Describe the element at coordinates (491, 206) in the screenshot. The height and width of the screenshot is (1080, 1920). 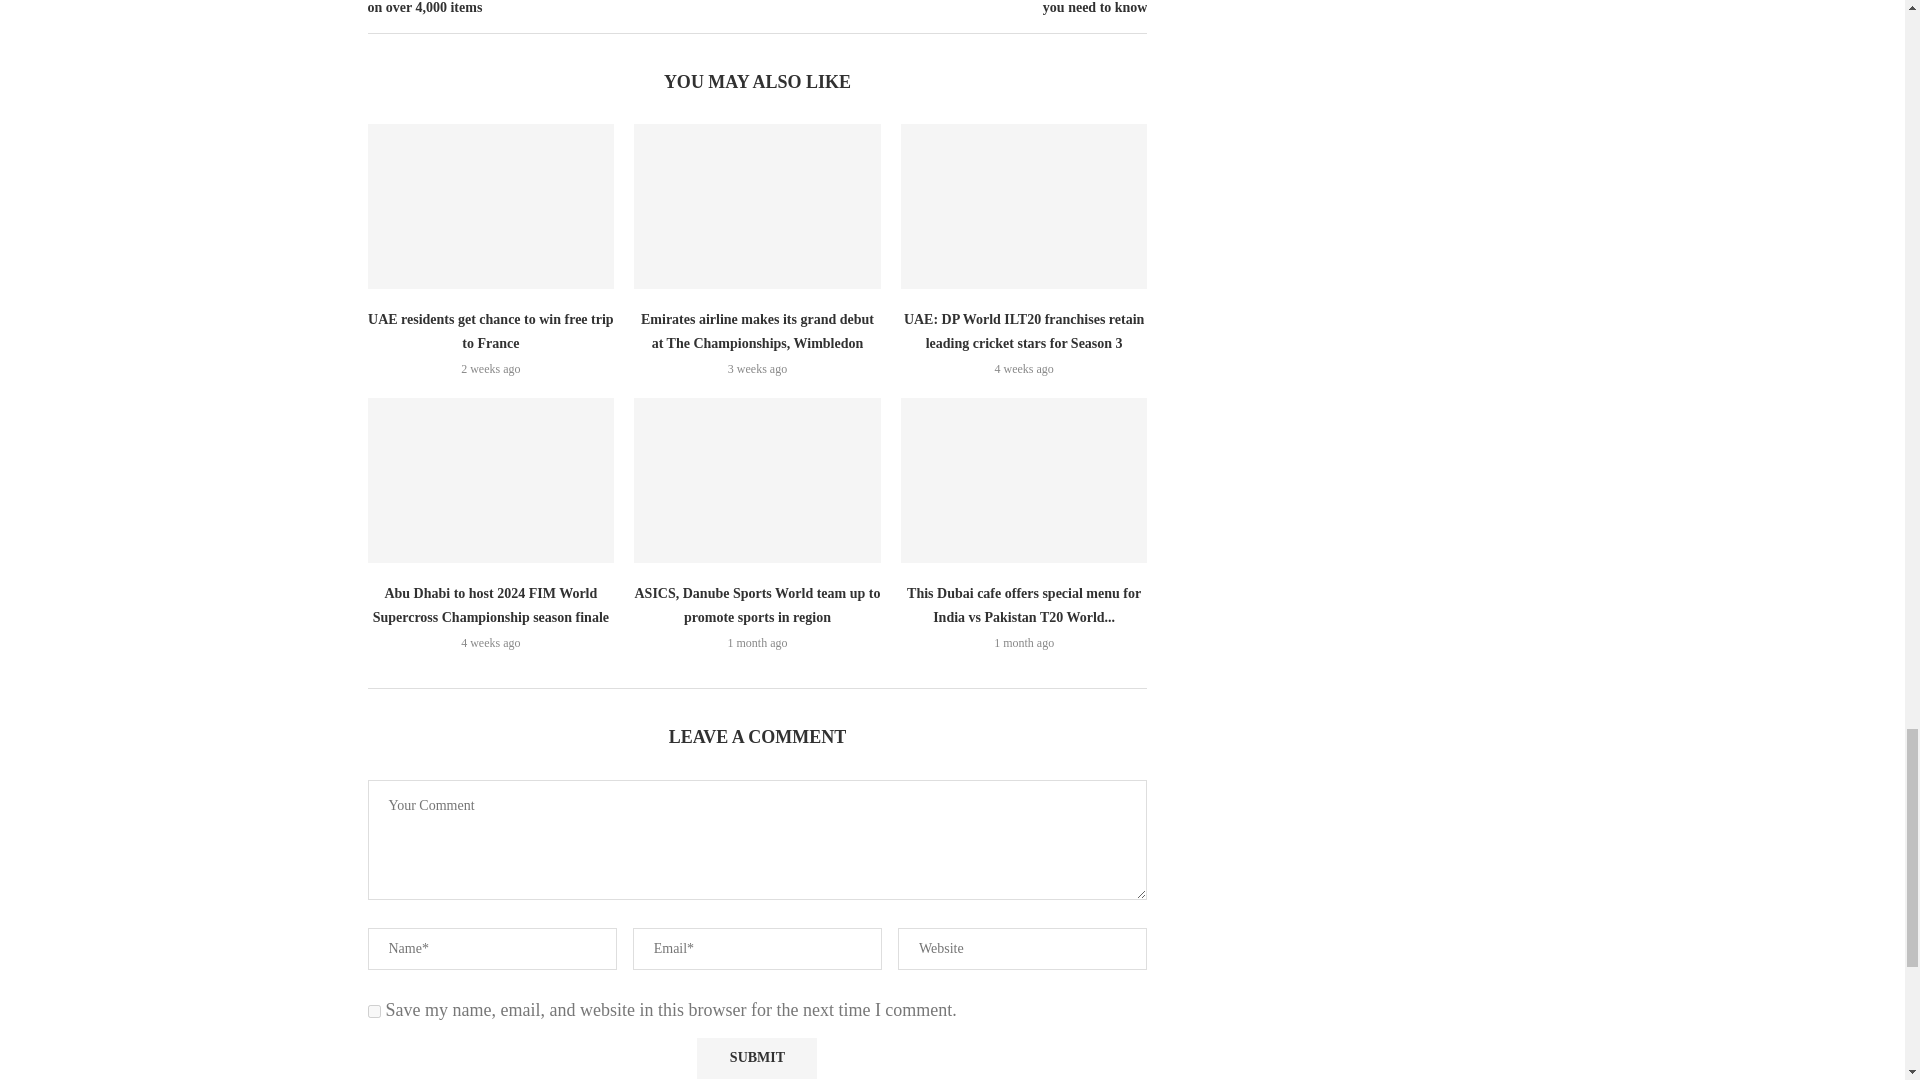
I see `UAE residents get chance to win free trip to France` at that location.